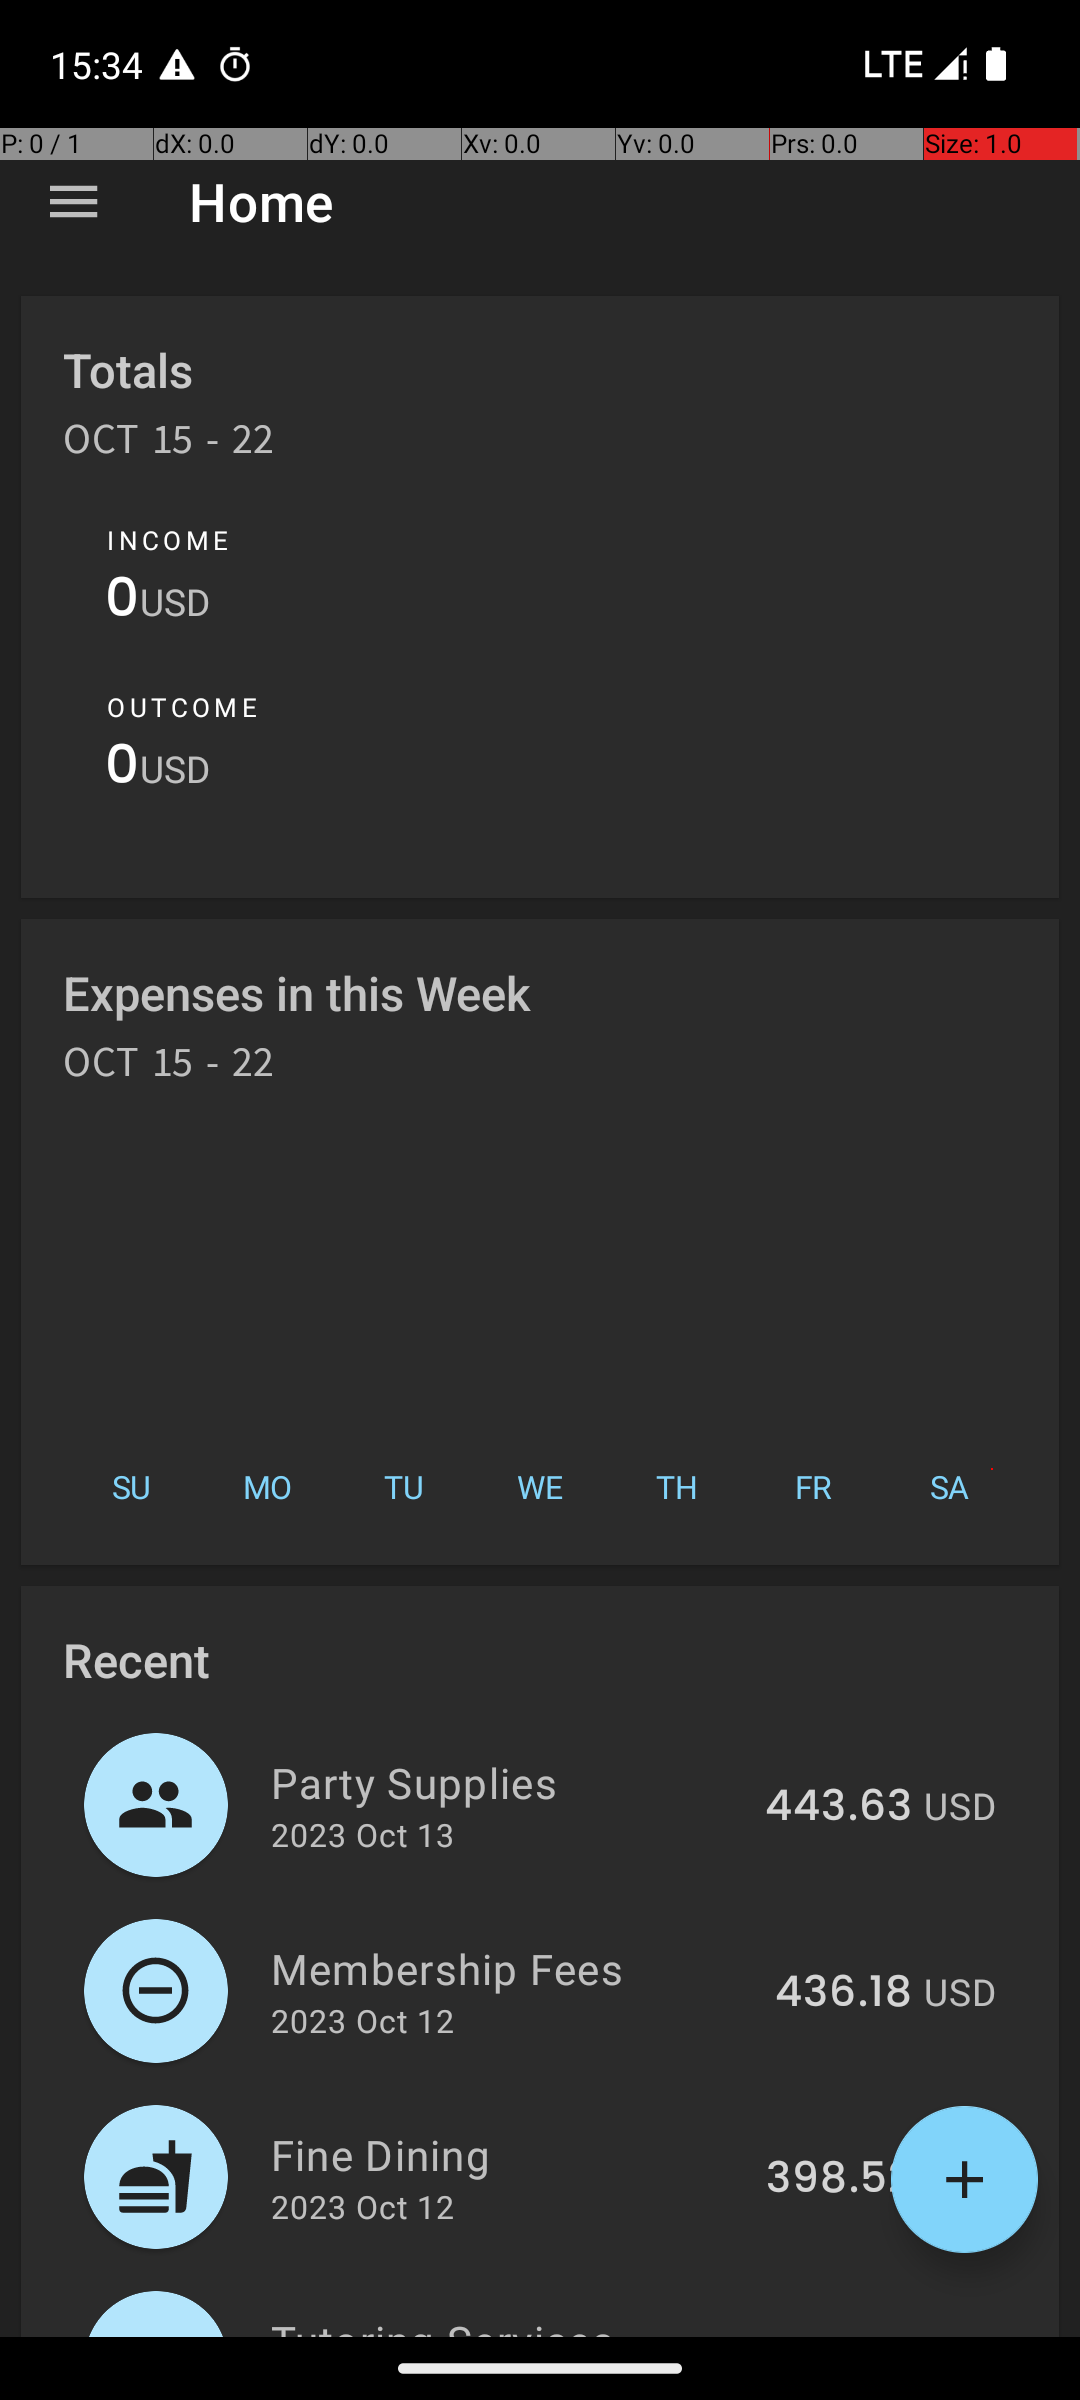 The image size is (1080, 2400). What do you see at coordinates (512, 1968) in the screenshot?
I see `Membership Fees` at bounding box center [512, 1968].